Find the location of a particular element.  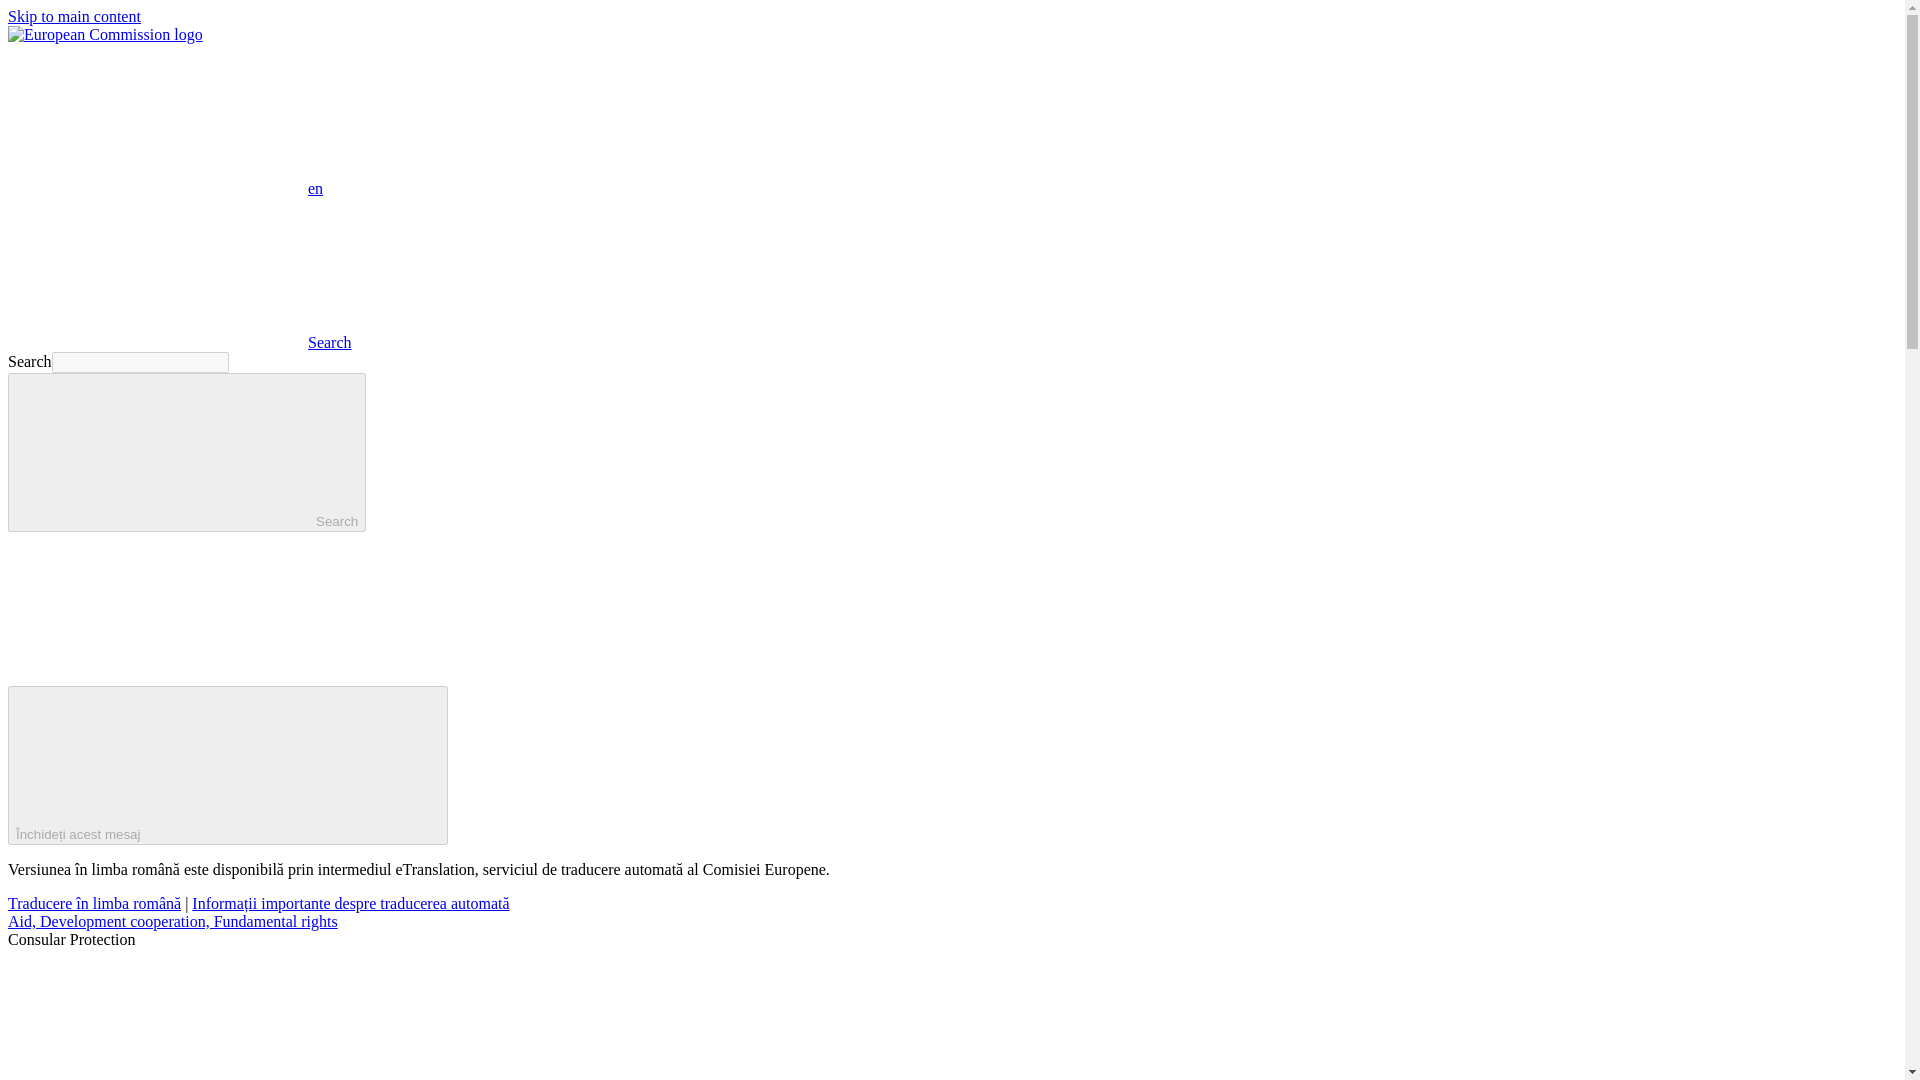

Search is located at coordinates (179, 342).